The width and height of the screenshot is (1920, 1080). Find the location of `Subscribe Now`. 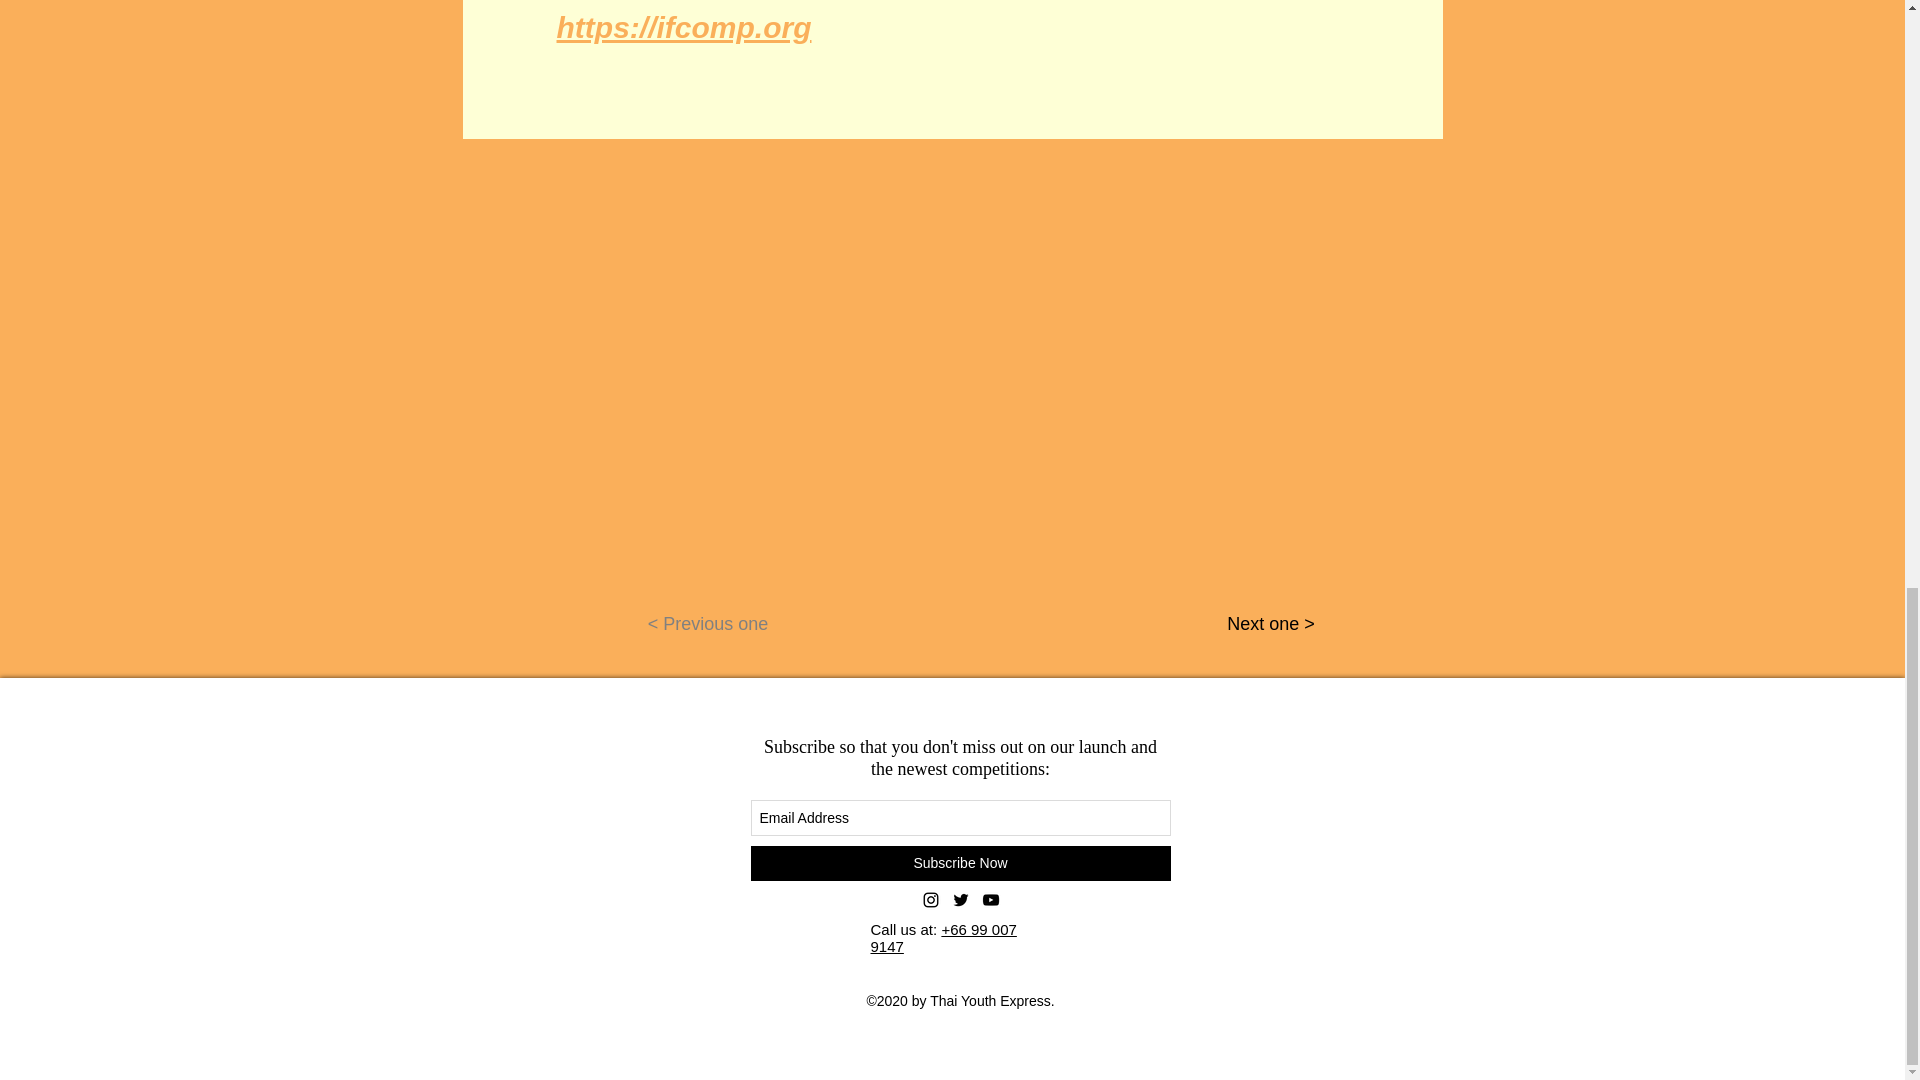

Subscribe Now is located at coordinates (960, 863).